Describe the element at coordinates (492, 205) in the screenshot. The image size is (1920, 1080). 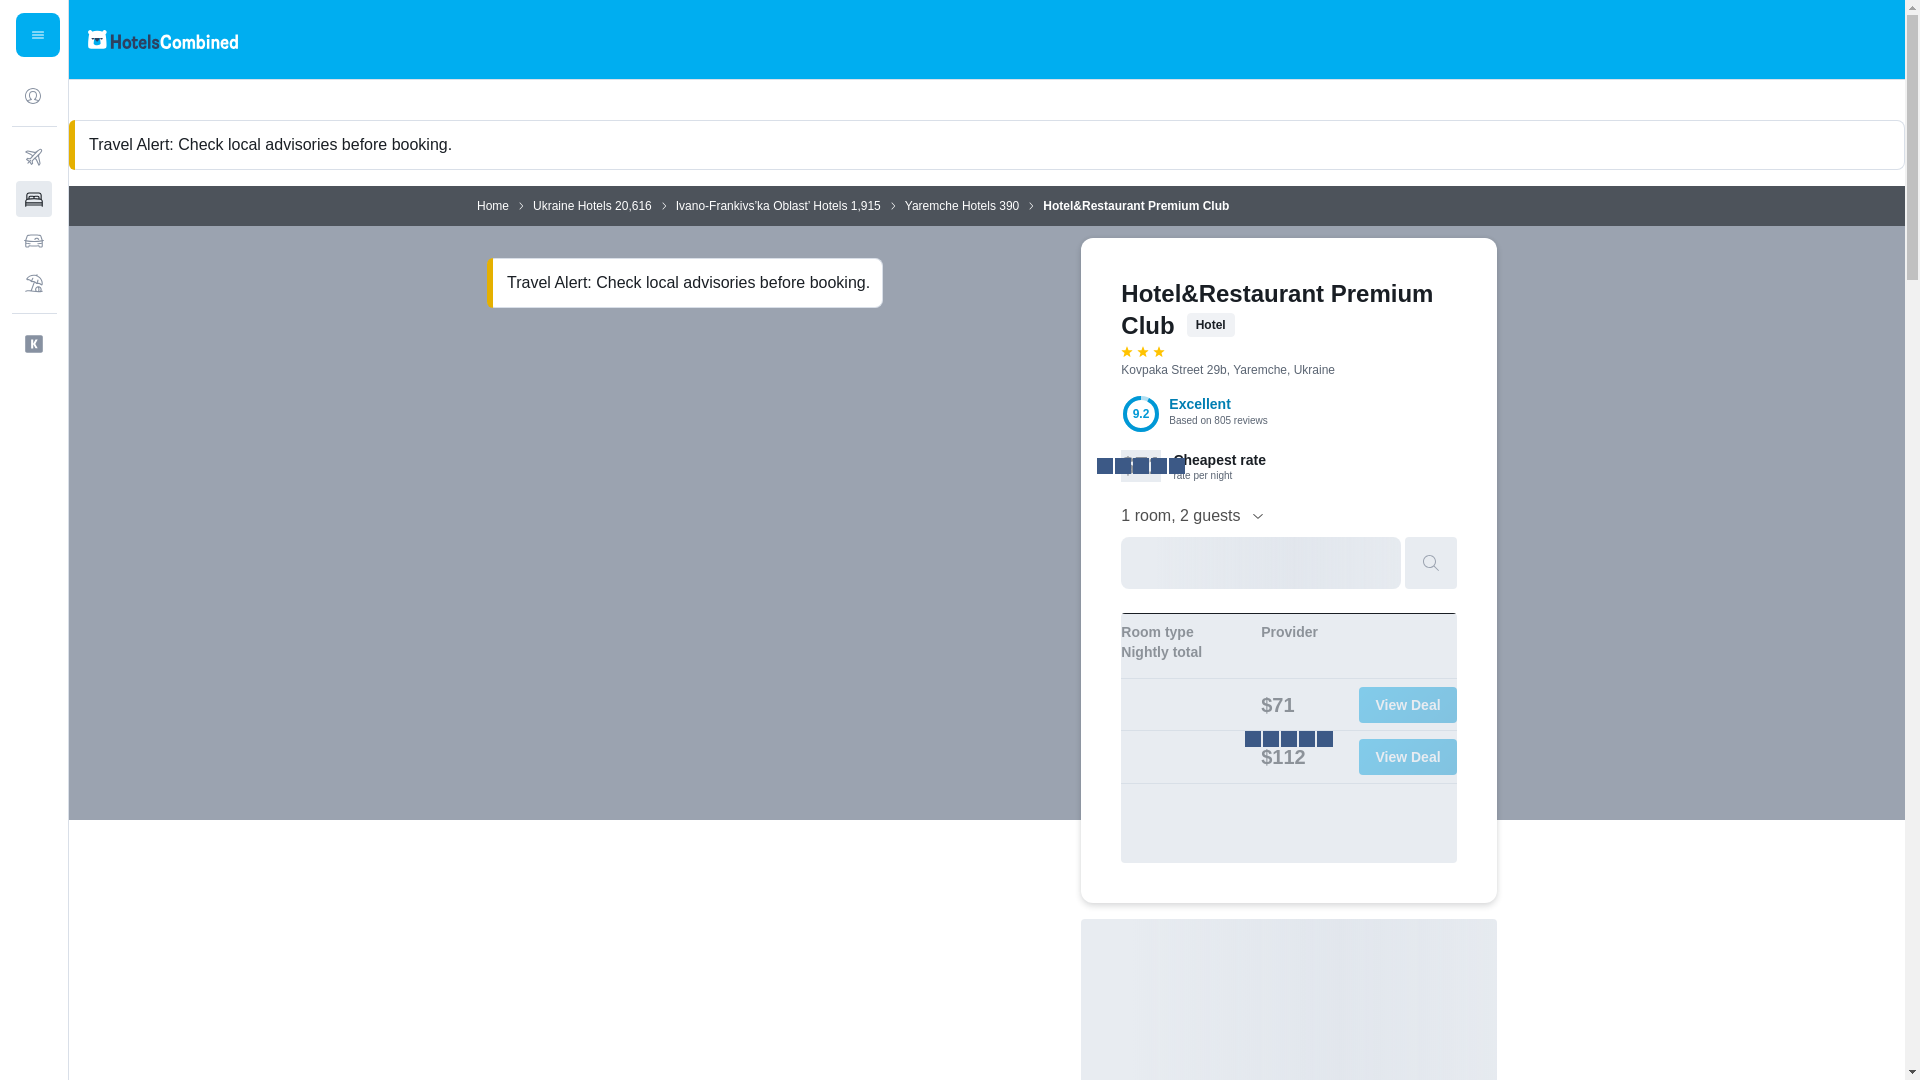
I see `Home` at that location.